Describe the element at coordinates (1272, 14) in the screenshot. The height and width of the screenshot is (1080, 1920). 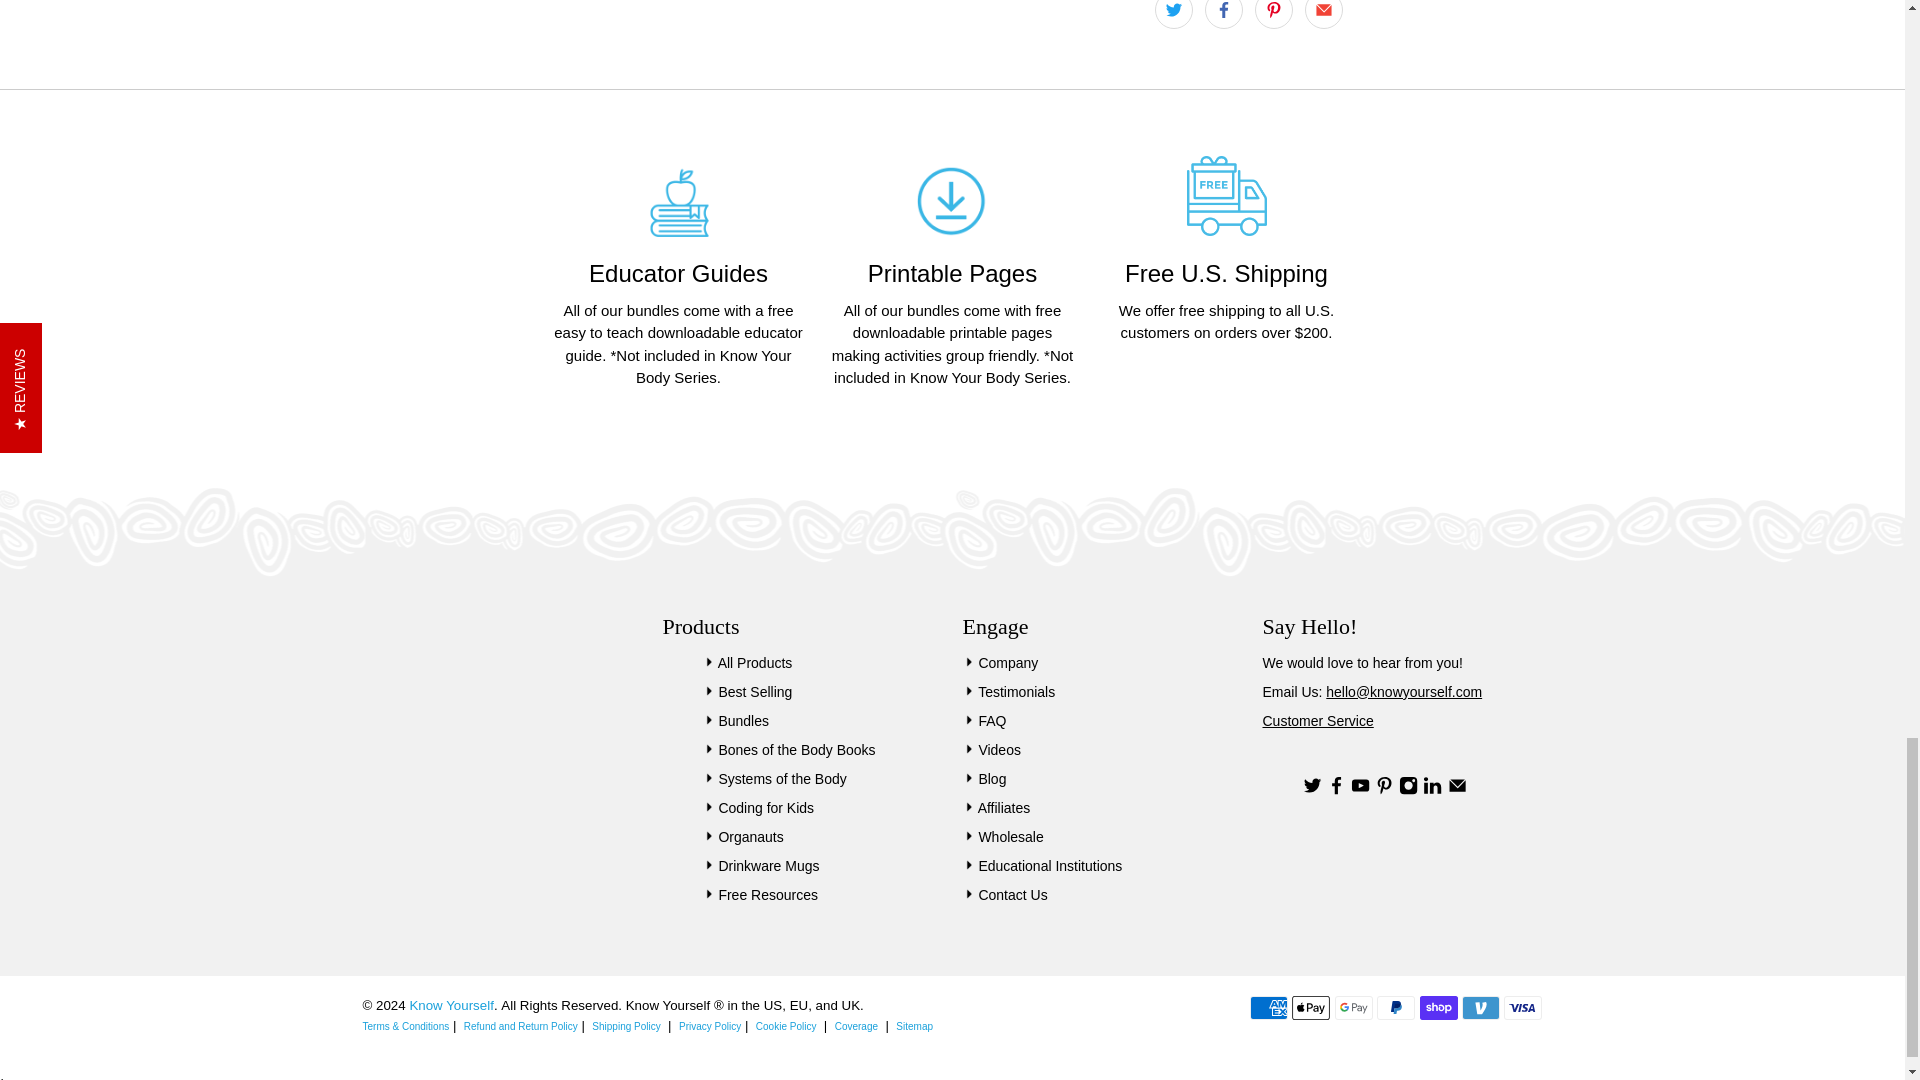
I see `Share this on Pinterest` at that location.